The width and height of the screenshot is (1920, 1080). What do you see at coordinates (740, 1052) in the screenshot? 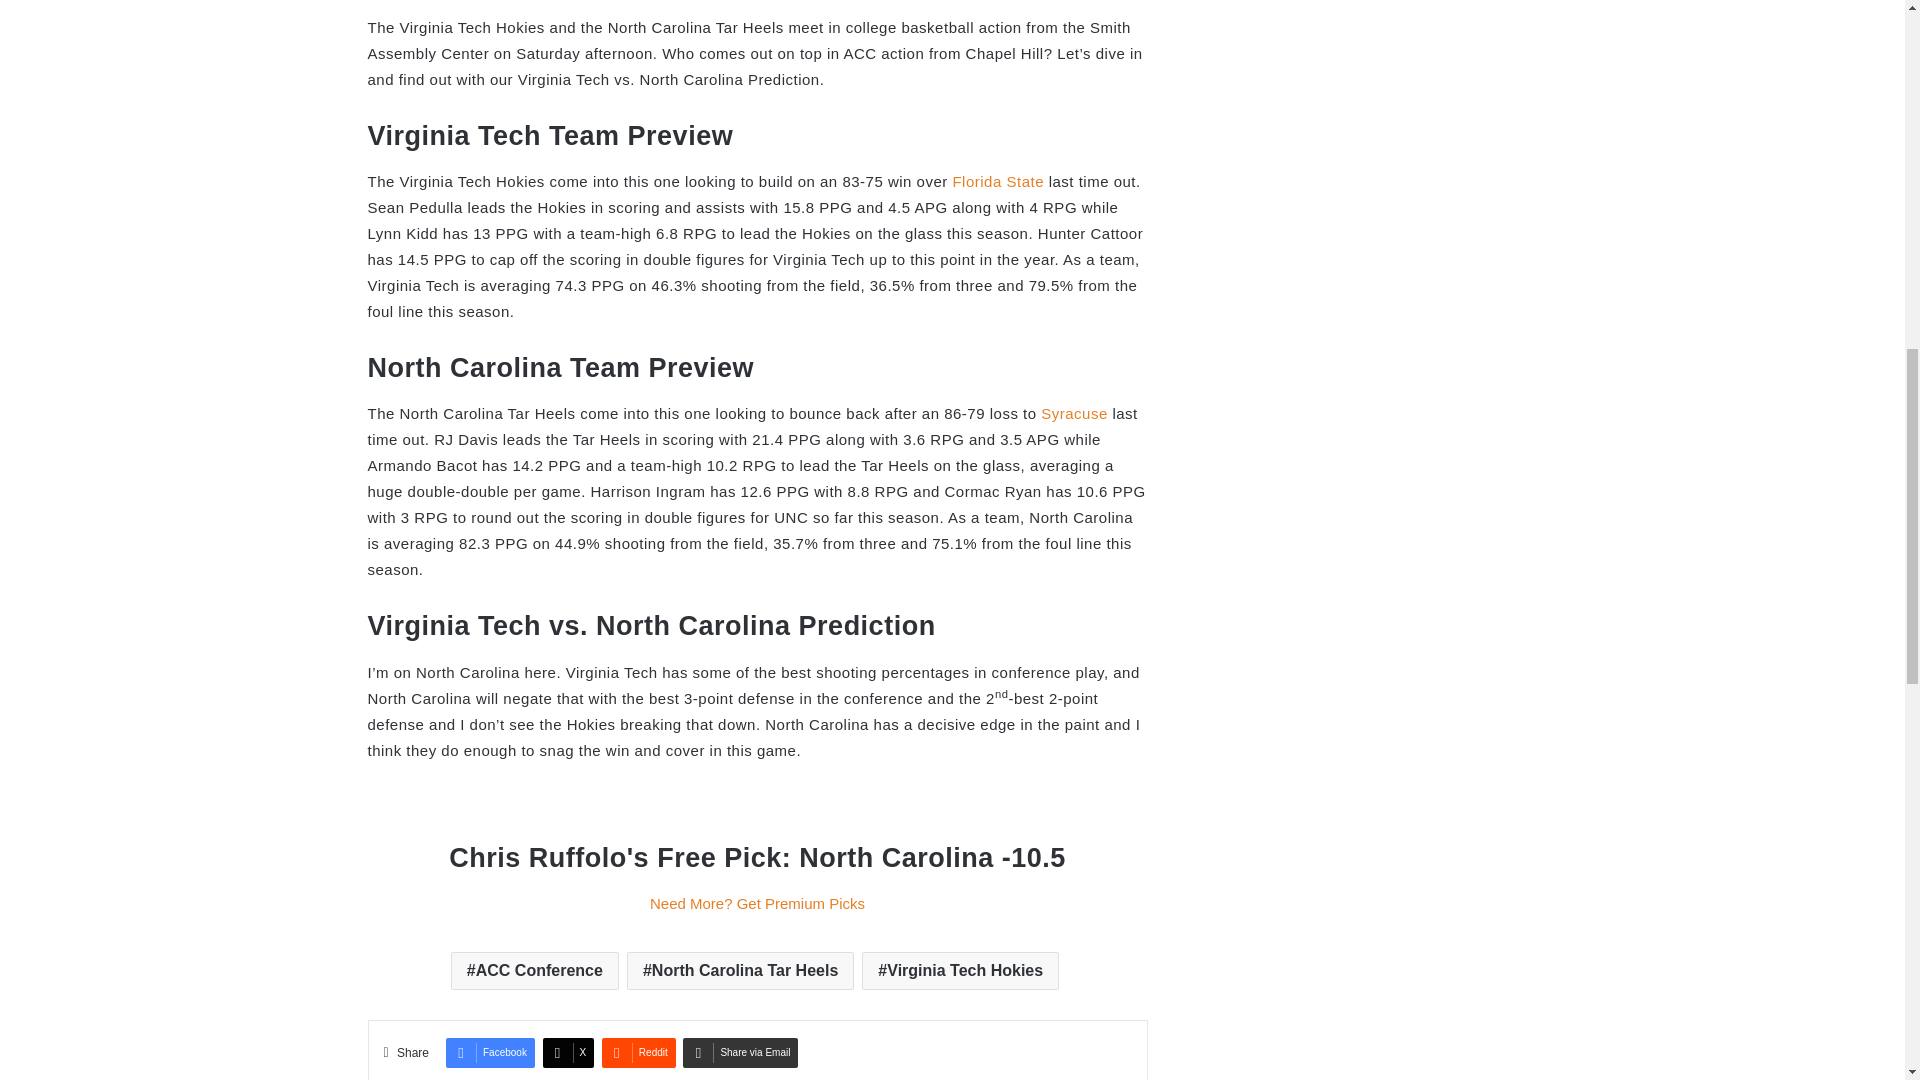
I see `Share via Email` at bounding box center [740, 1052].